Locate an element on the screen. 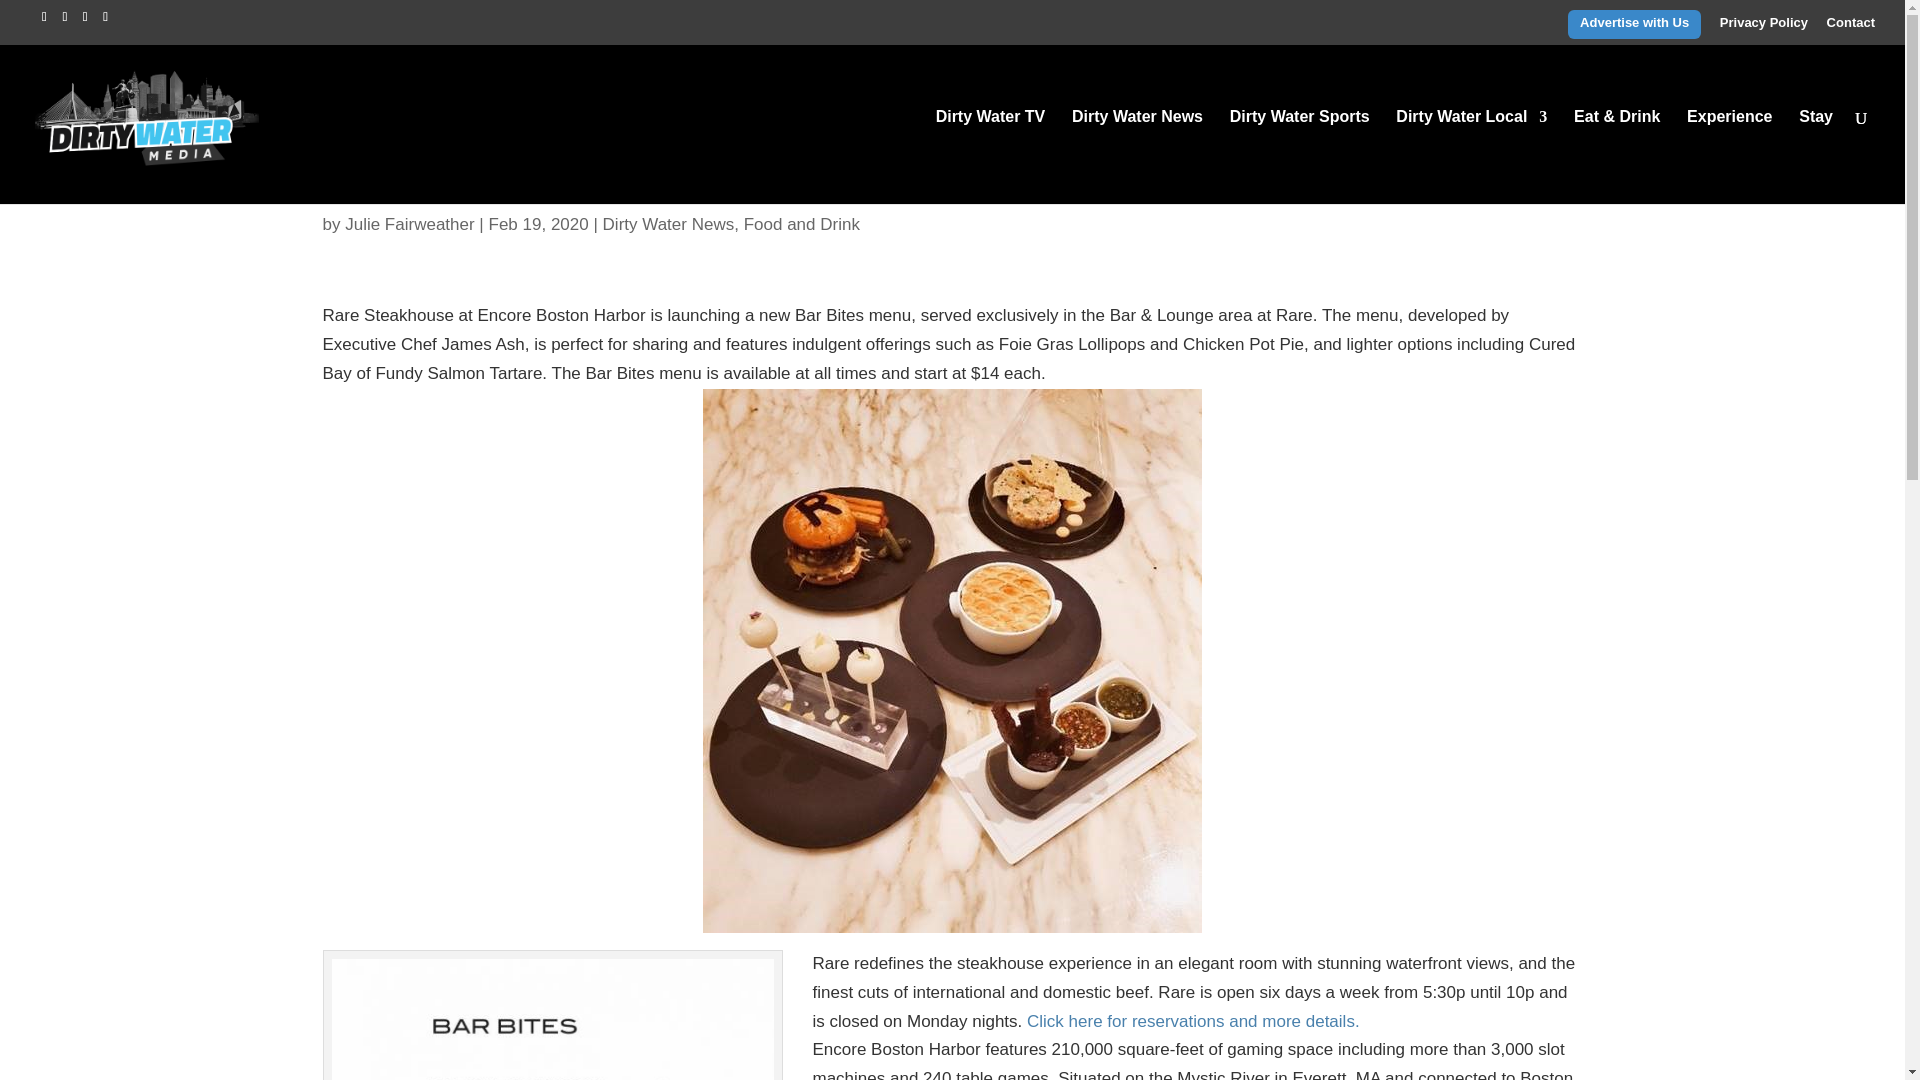 Image resolution: width=1920 pixels, height=1080 pixels. Posts by Julie Fairweather is located at coordinates (410, 224).